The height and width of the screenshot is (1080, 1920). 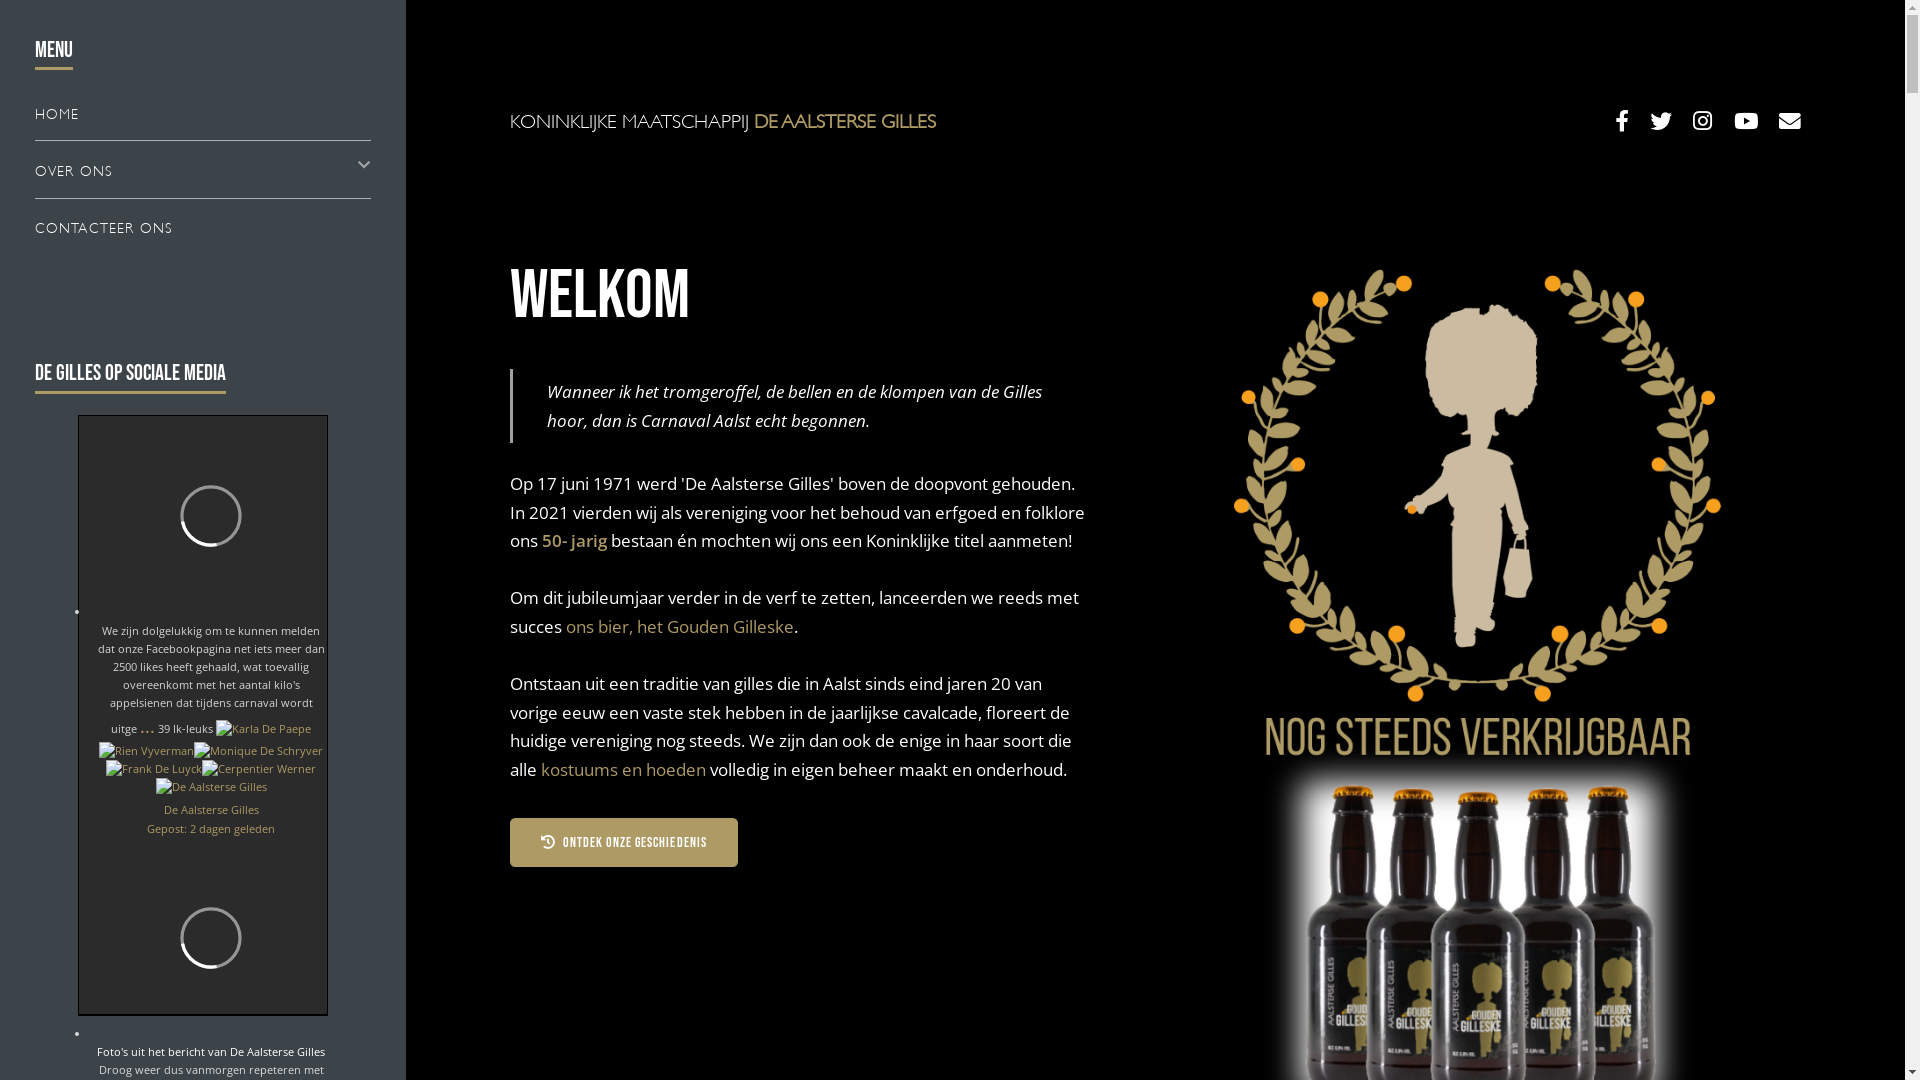 What do you see at coordinates (203, 112) in the screenshot?
I see `HOME` at bounding box center [203, 112].